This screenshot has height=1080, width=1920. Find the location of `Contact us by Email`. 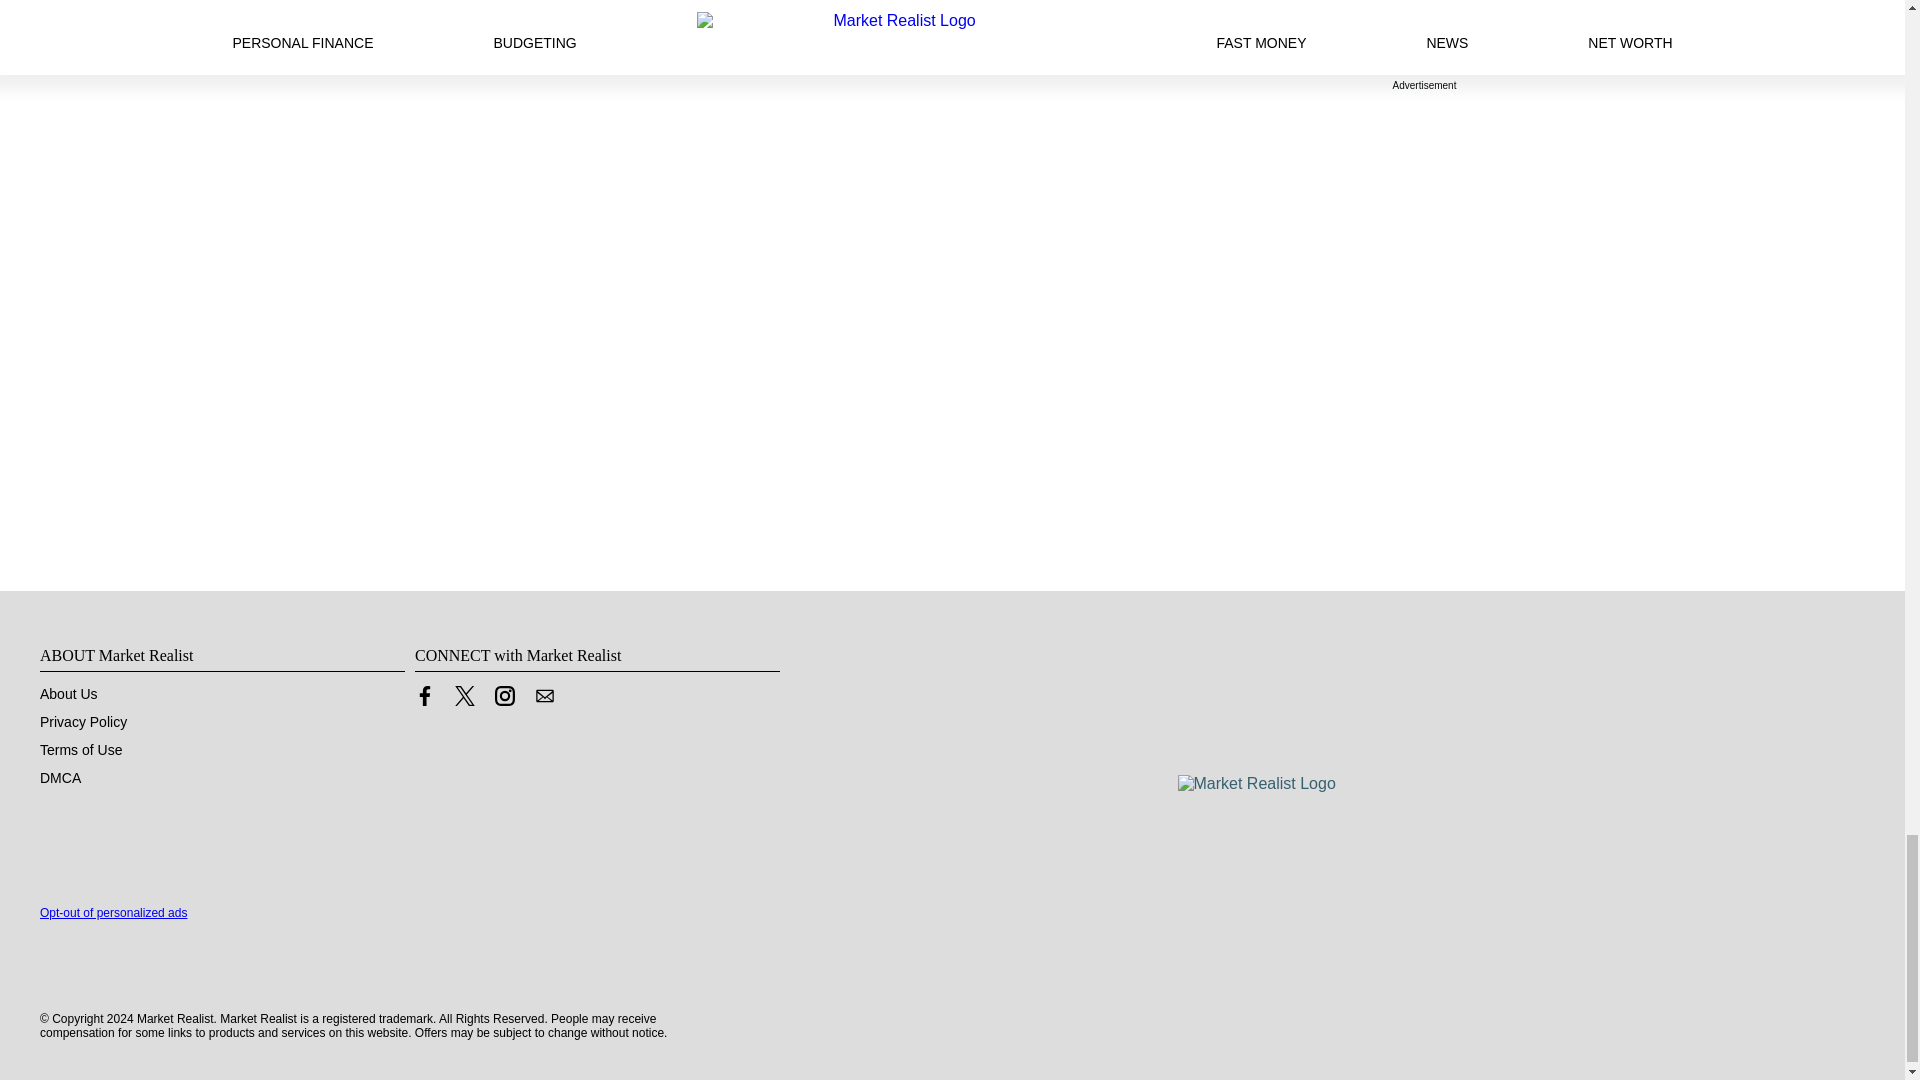

Contact us by Email is located at coordinates (544, 700).